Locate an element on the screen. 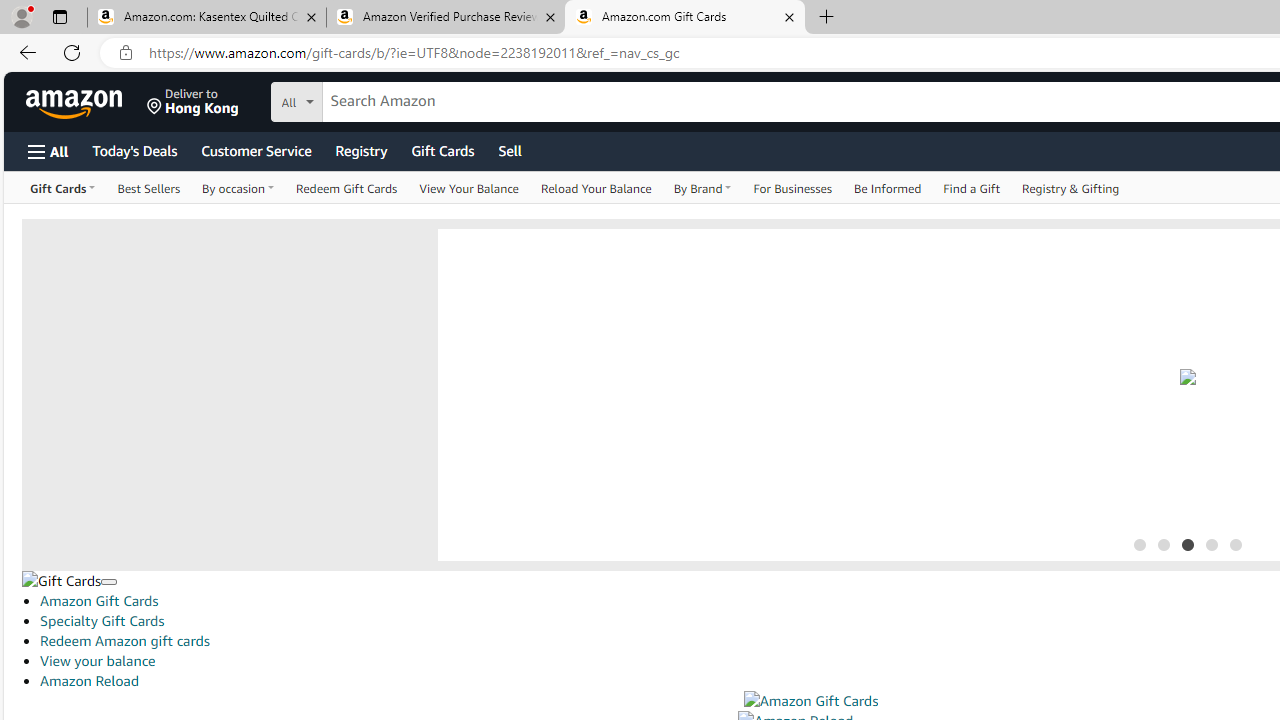  Toggle Navigation is located at coordinates (108, 582).